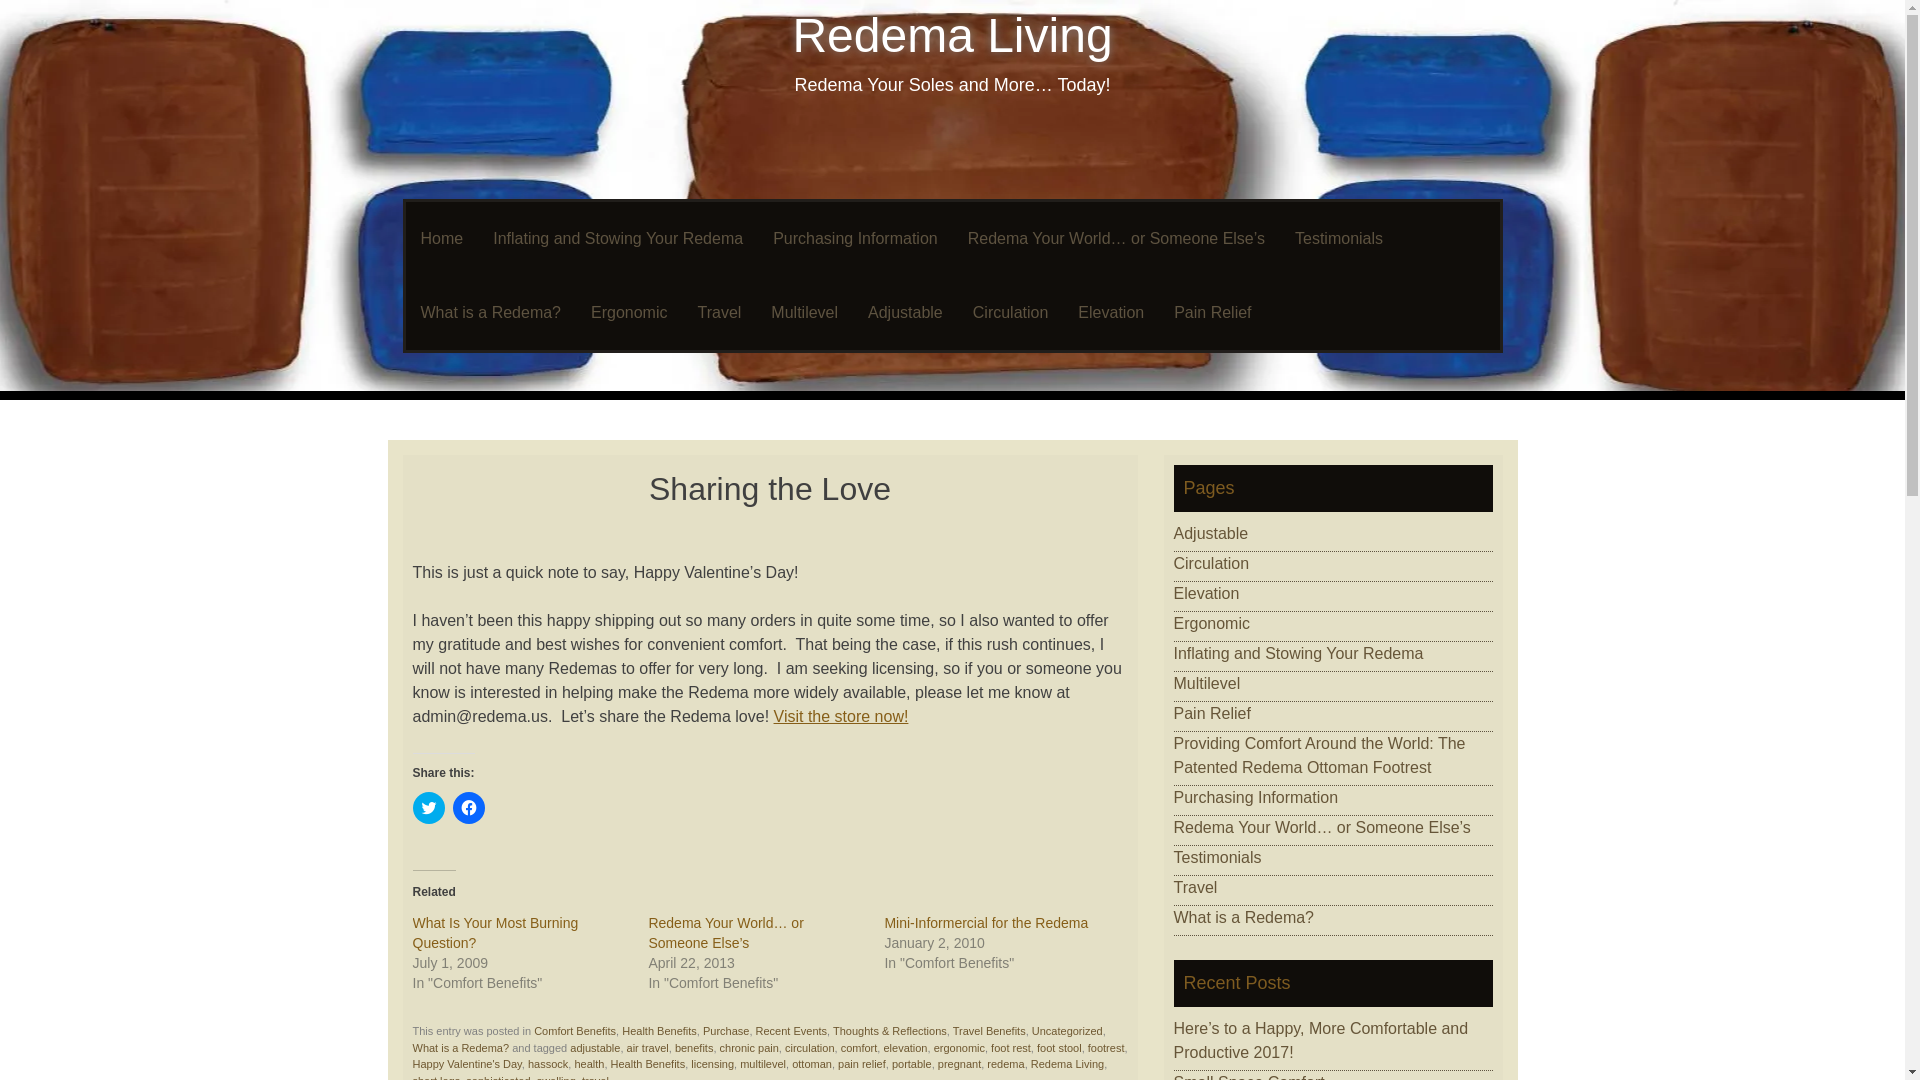 The image size is (1920, 1080). Describe the element at coordinates (460, 1048) in the screenshot. I see `What is a Redema?` at that location.